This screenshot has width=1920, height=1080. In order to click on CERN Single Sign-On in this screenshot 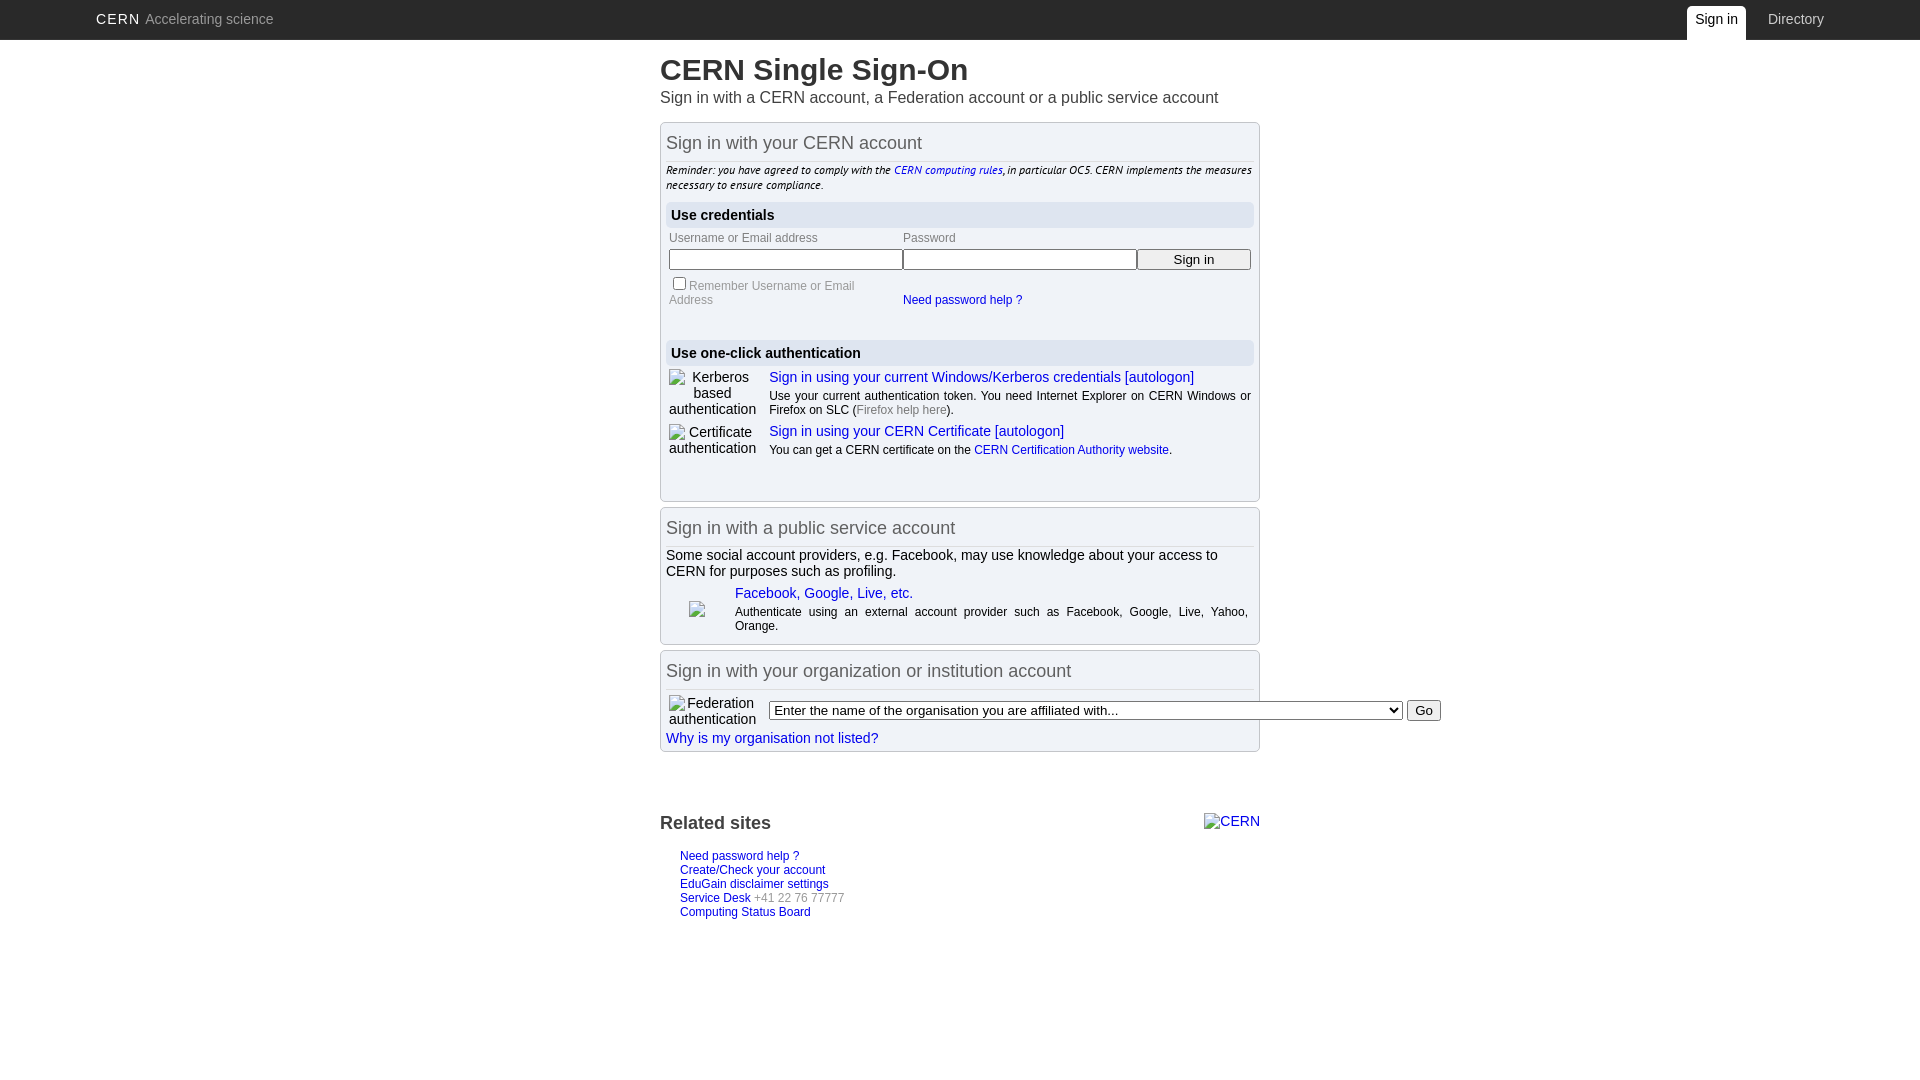, I will do `click(814, 70)`.